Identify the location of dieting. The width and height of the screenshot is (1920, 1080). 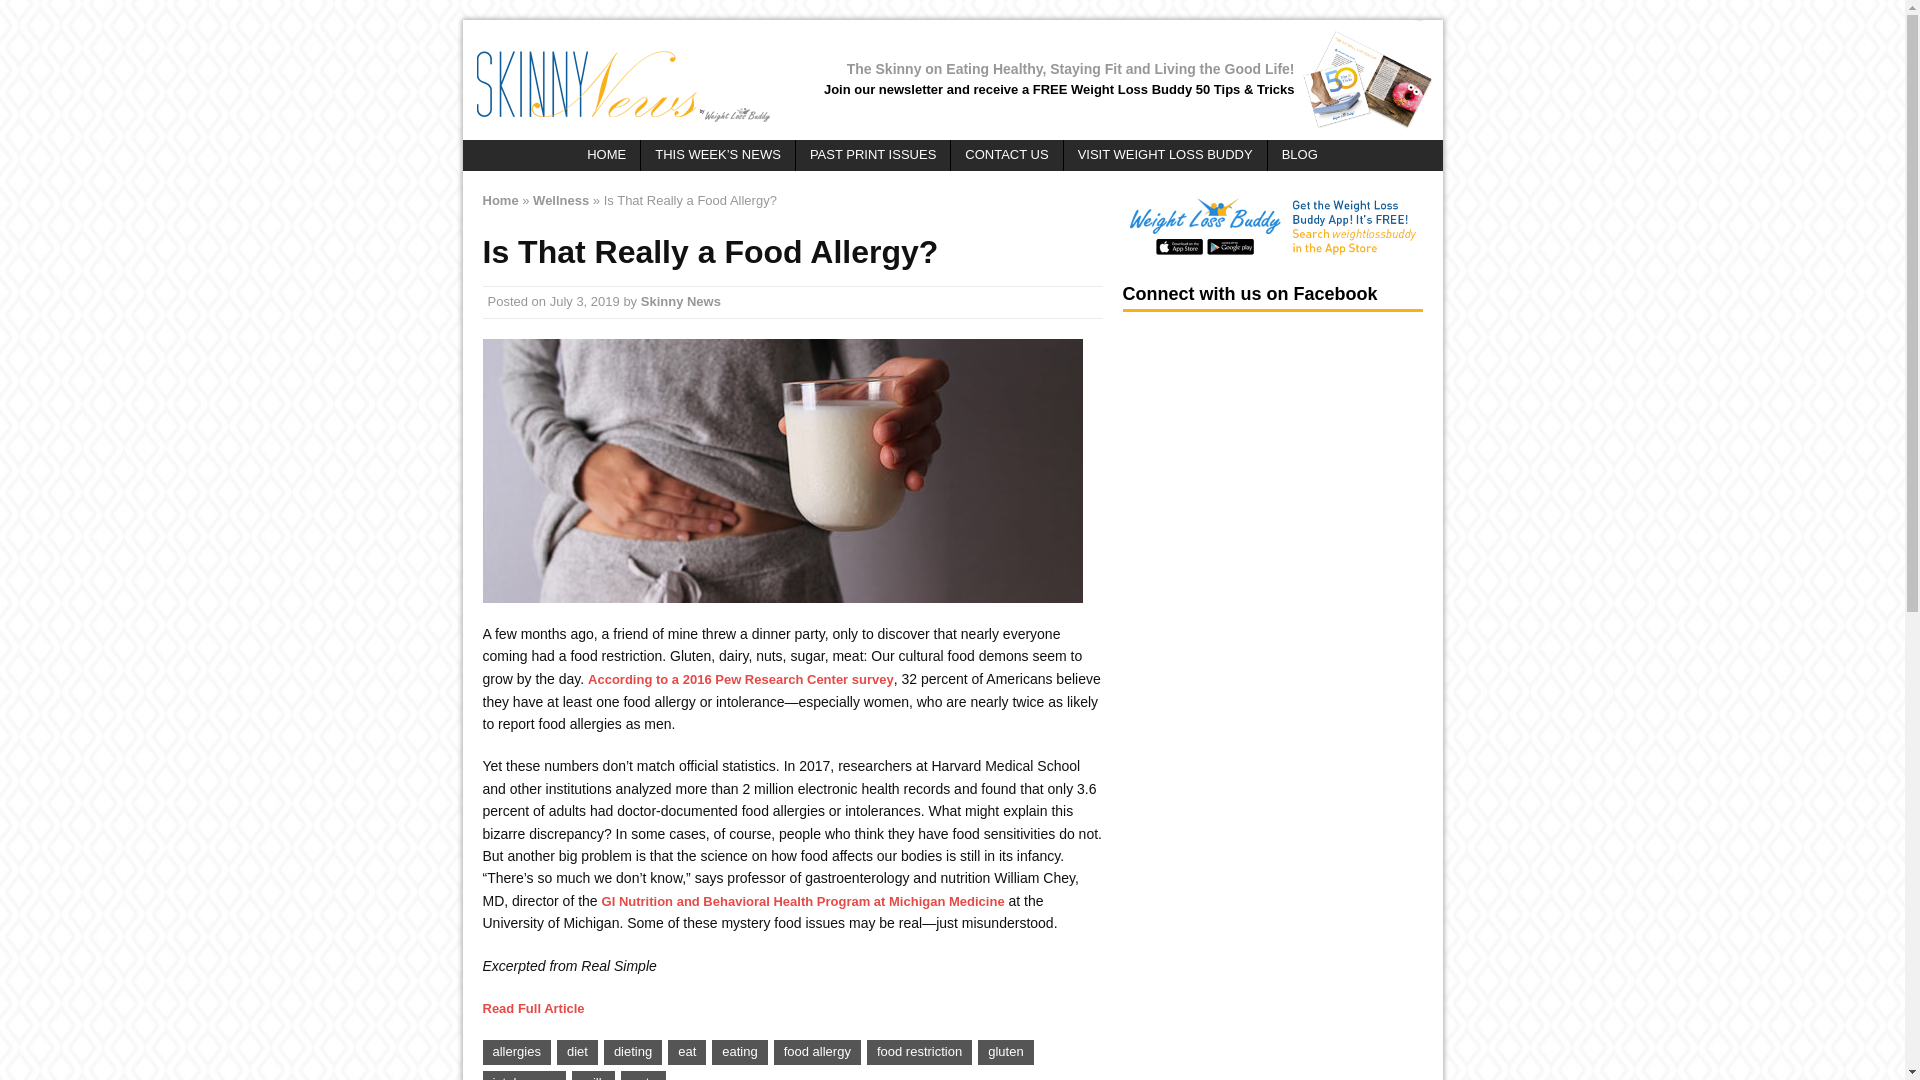
(633, 1052).